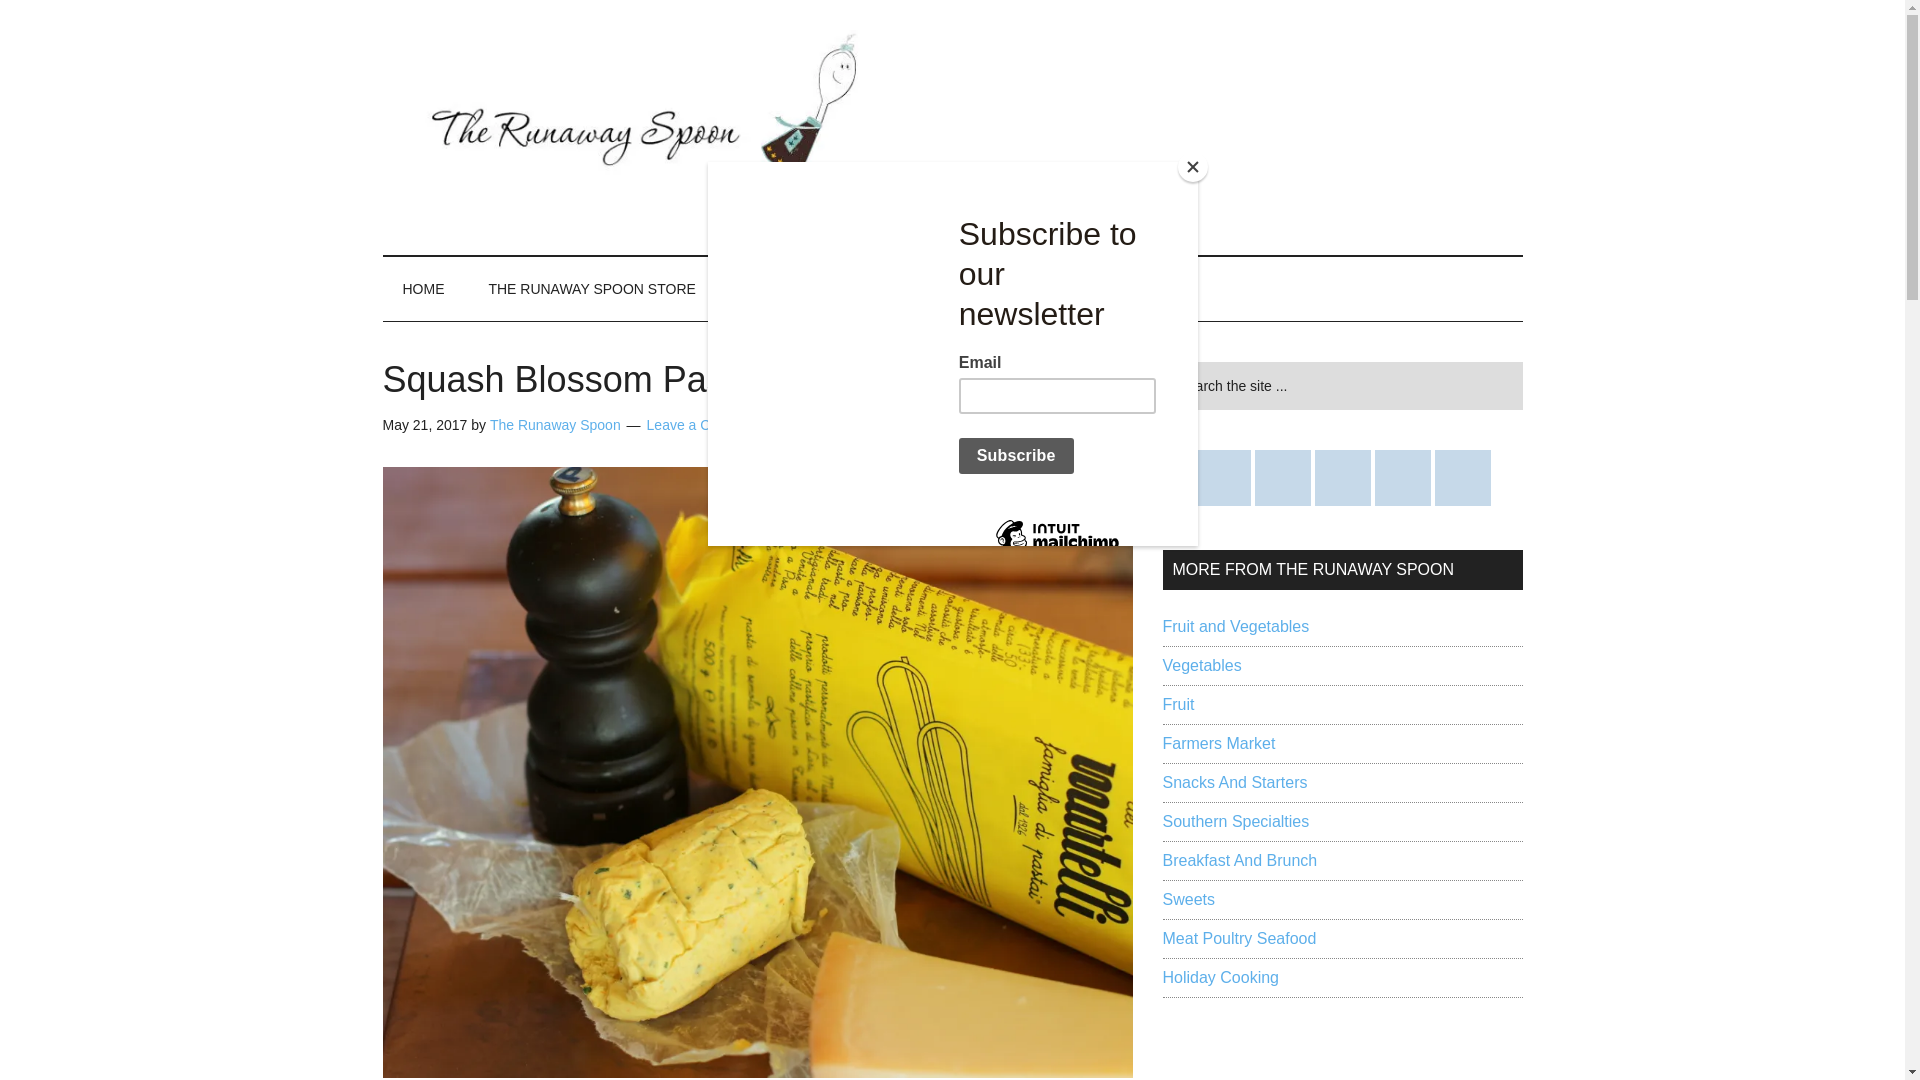  I want to click on Vegetables, so click(1200, 664).